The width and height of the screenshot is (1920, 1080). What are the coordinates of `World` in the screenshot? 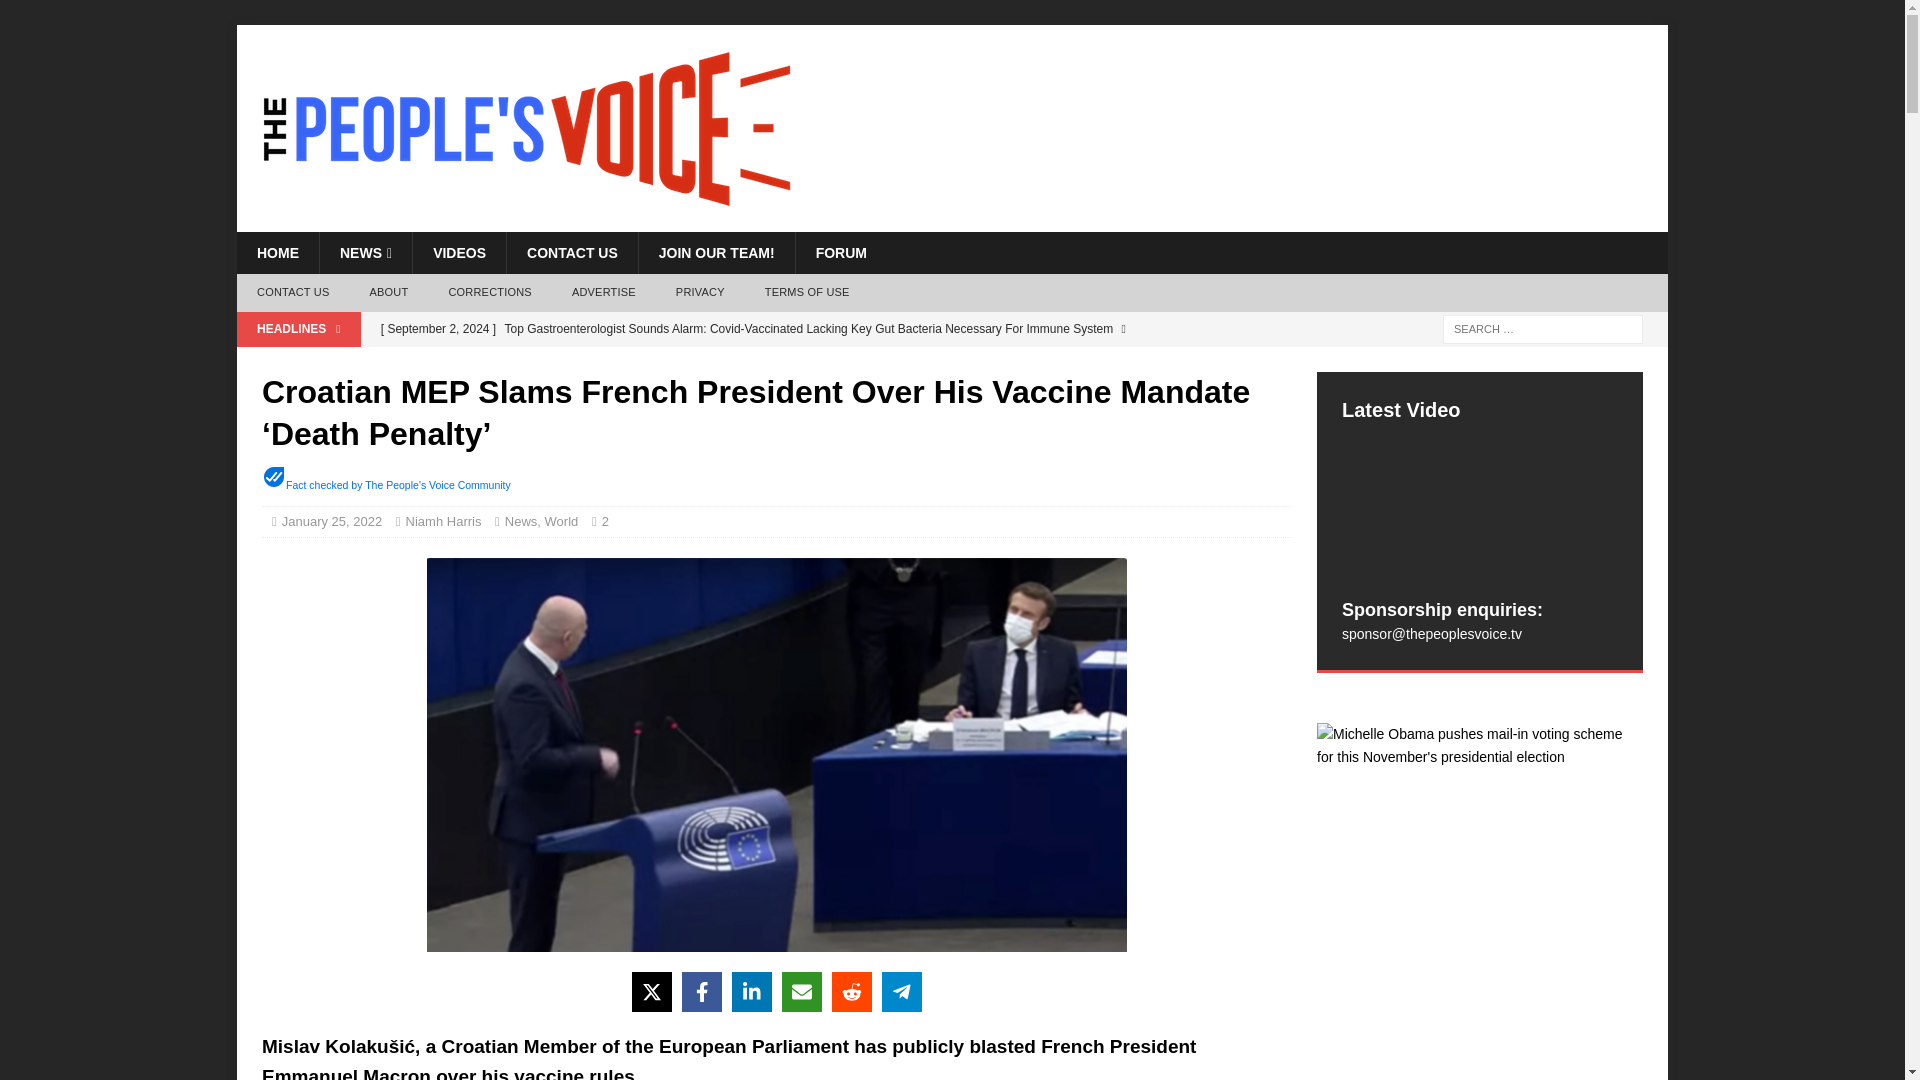 It's located at (562, 522).